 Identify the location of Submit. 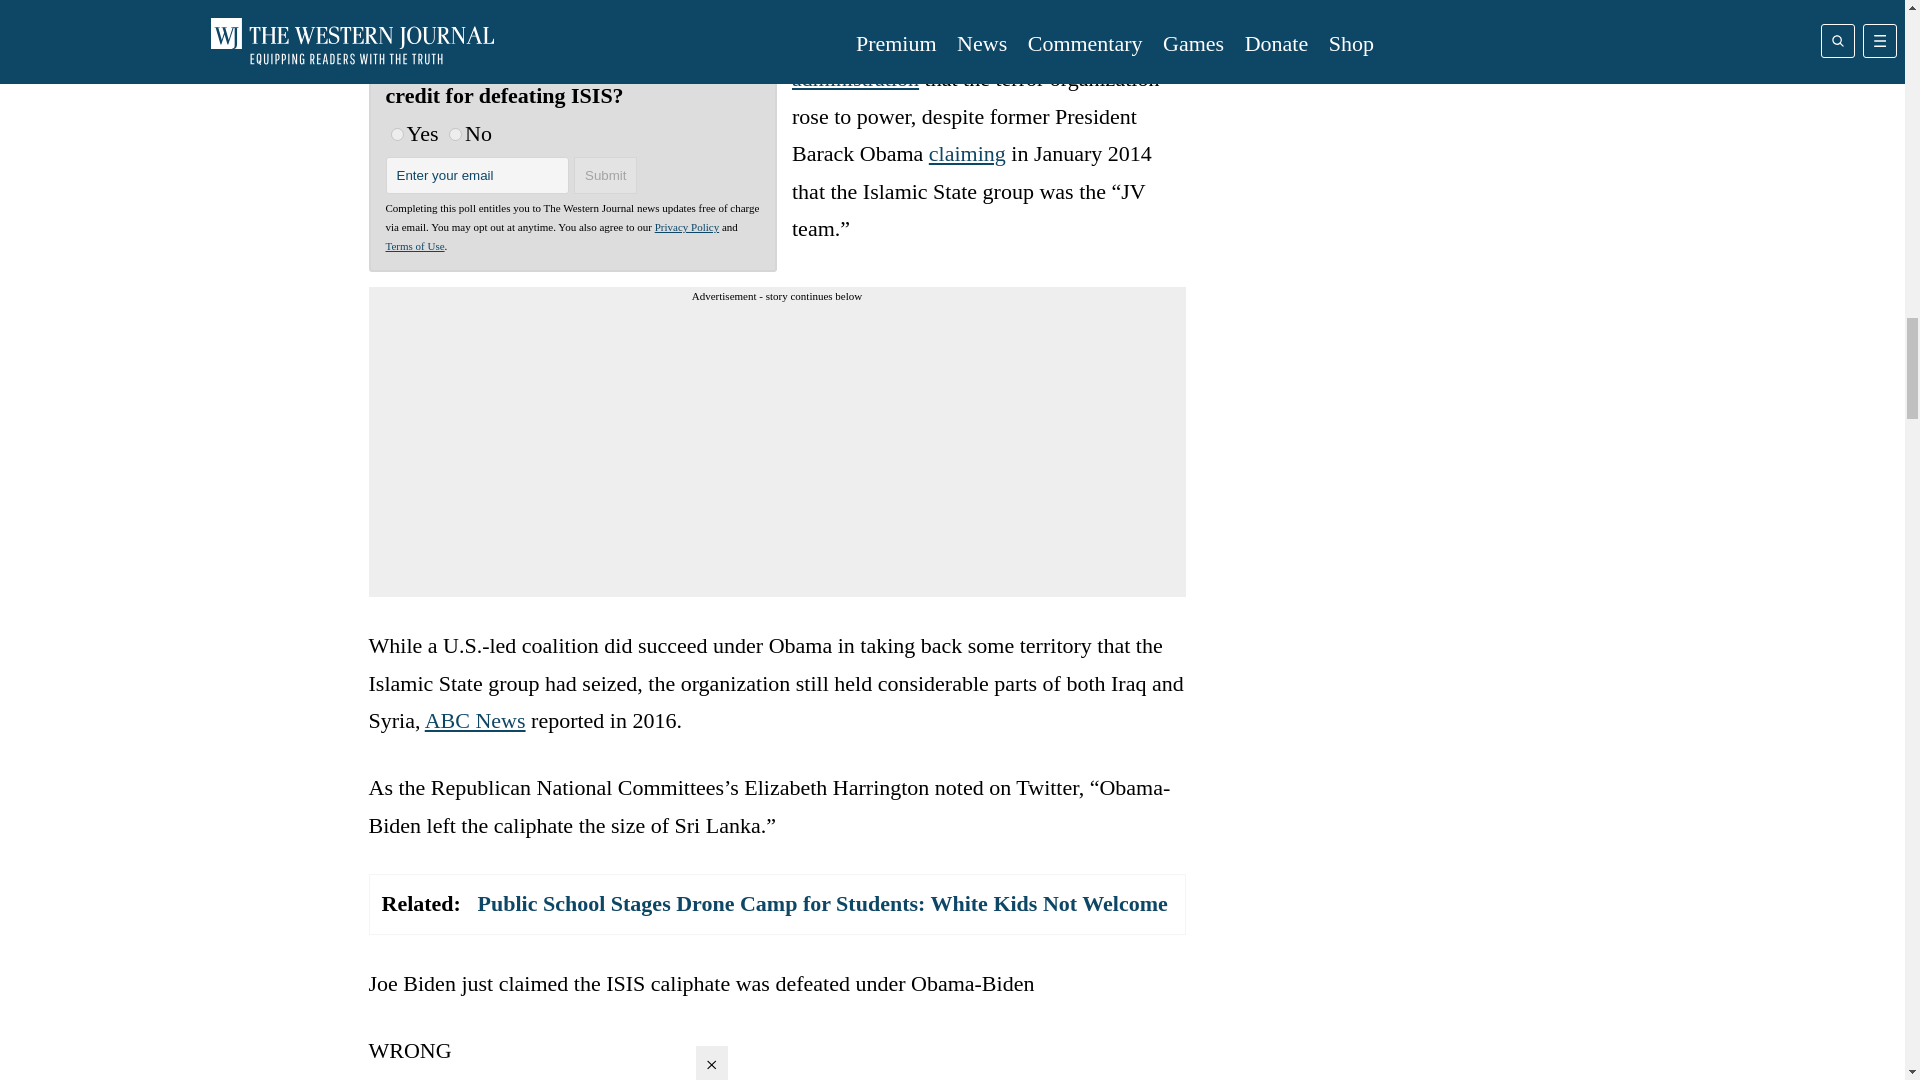
(606, 175).